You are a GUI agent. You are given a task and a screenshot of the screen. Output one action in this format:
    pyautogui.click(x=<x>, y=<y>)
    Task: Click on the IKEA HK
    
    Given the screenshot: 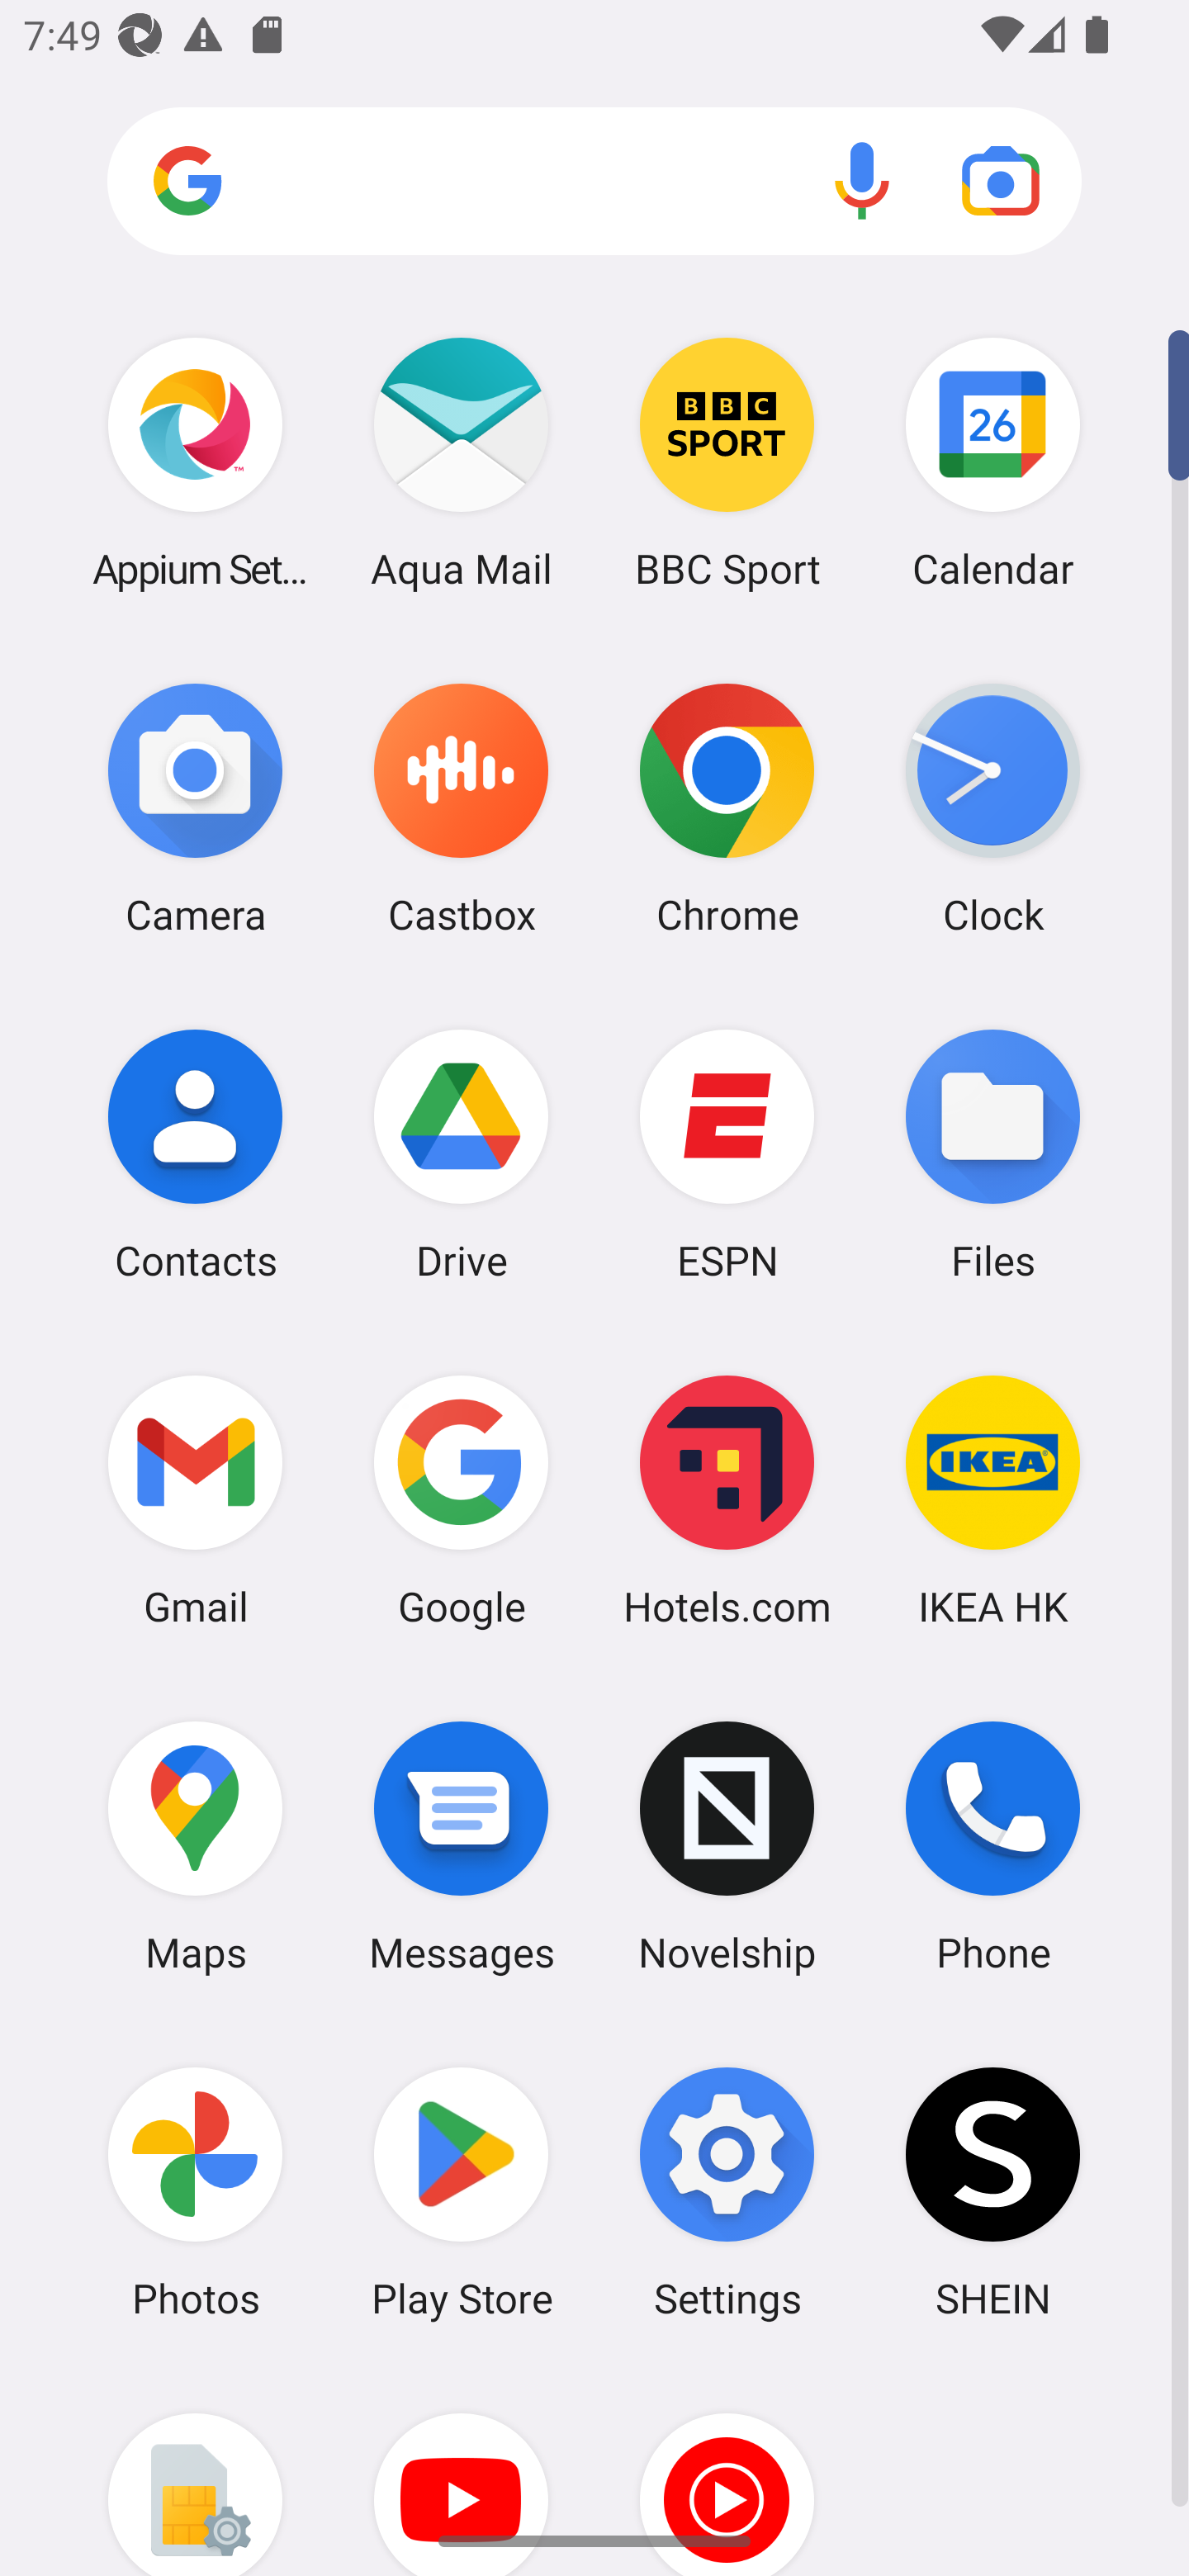 What is the action you would take?
    pyautogui.click(x=992, y=1500)
    